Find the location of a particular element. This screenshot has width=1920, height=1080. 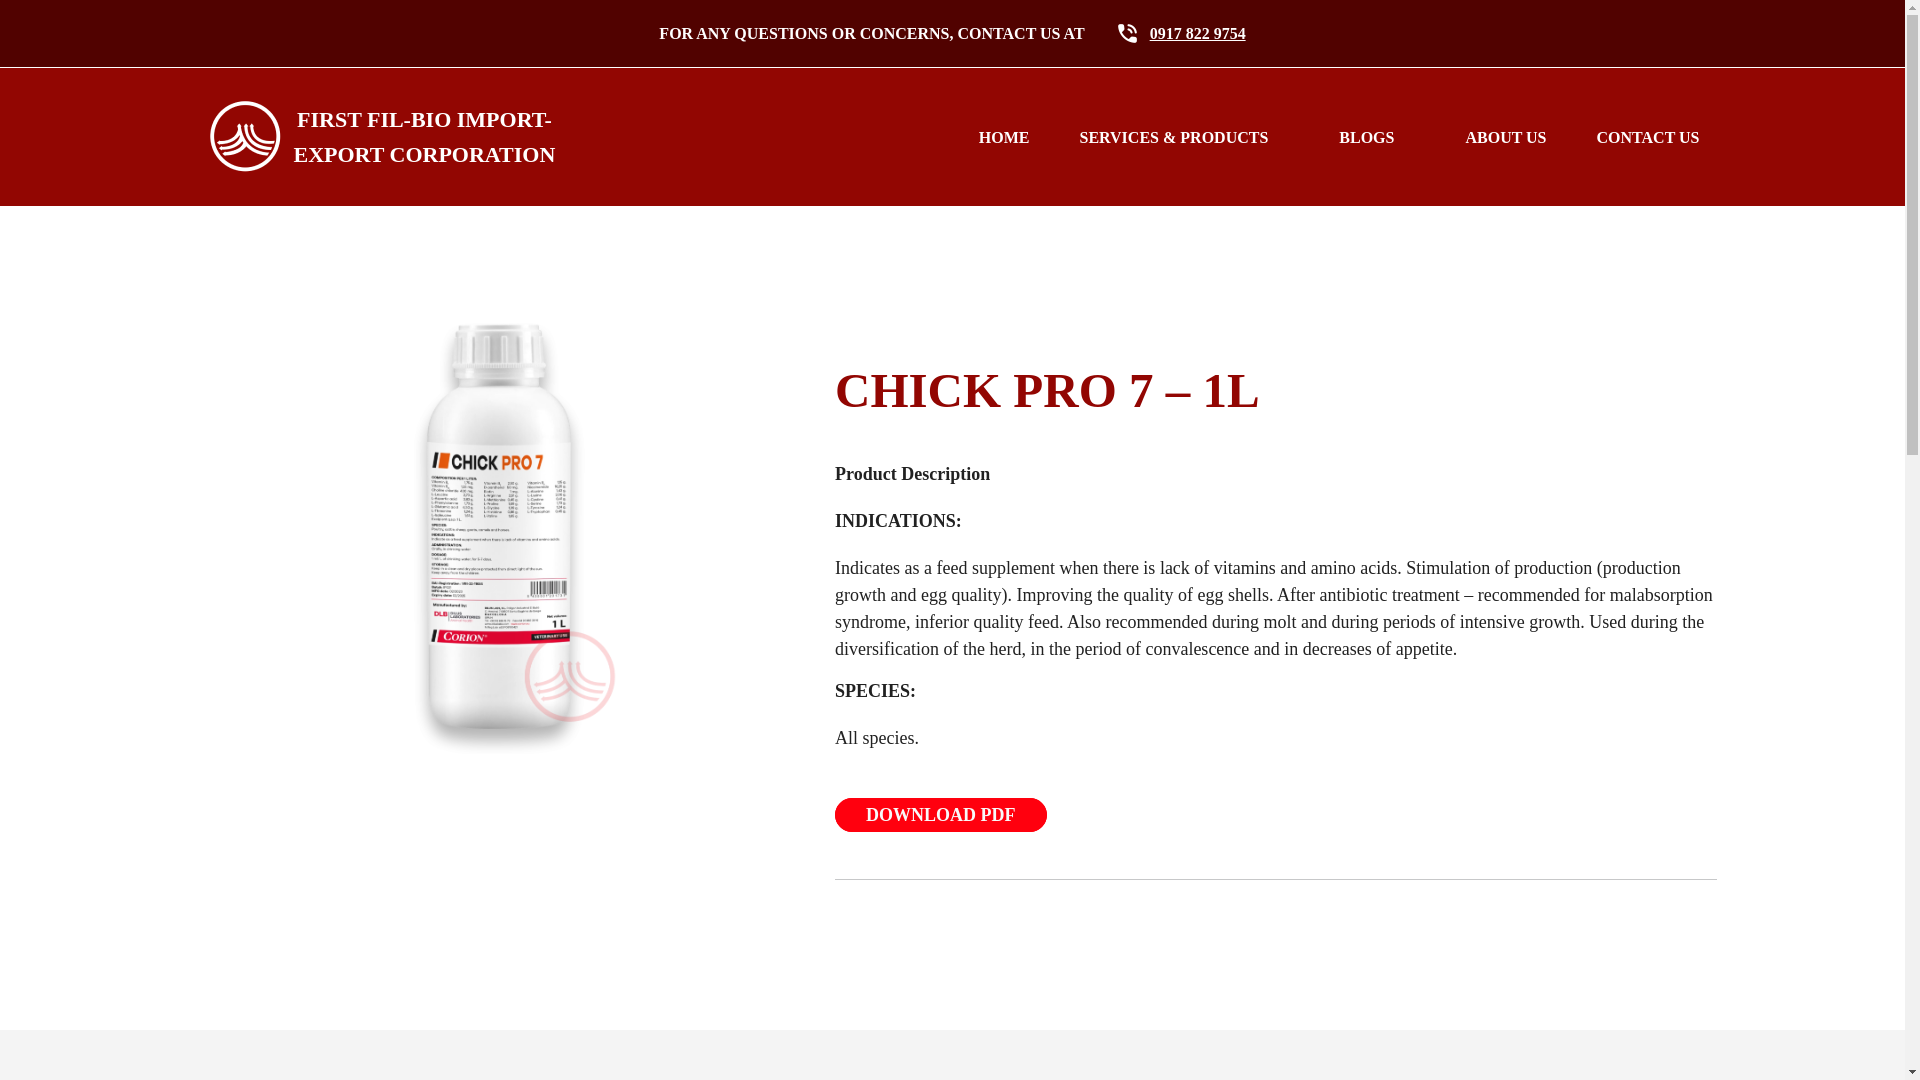

ABOUT US is located at coordinates (1016, 136).